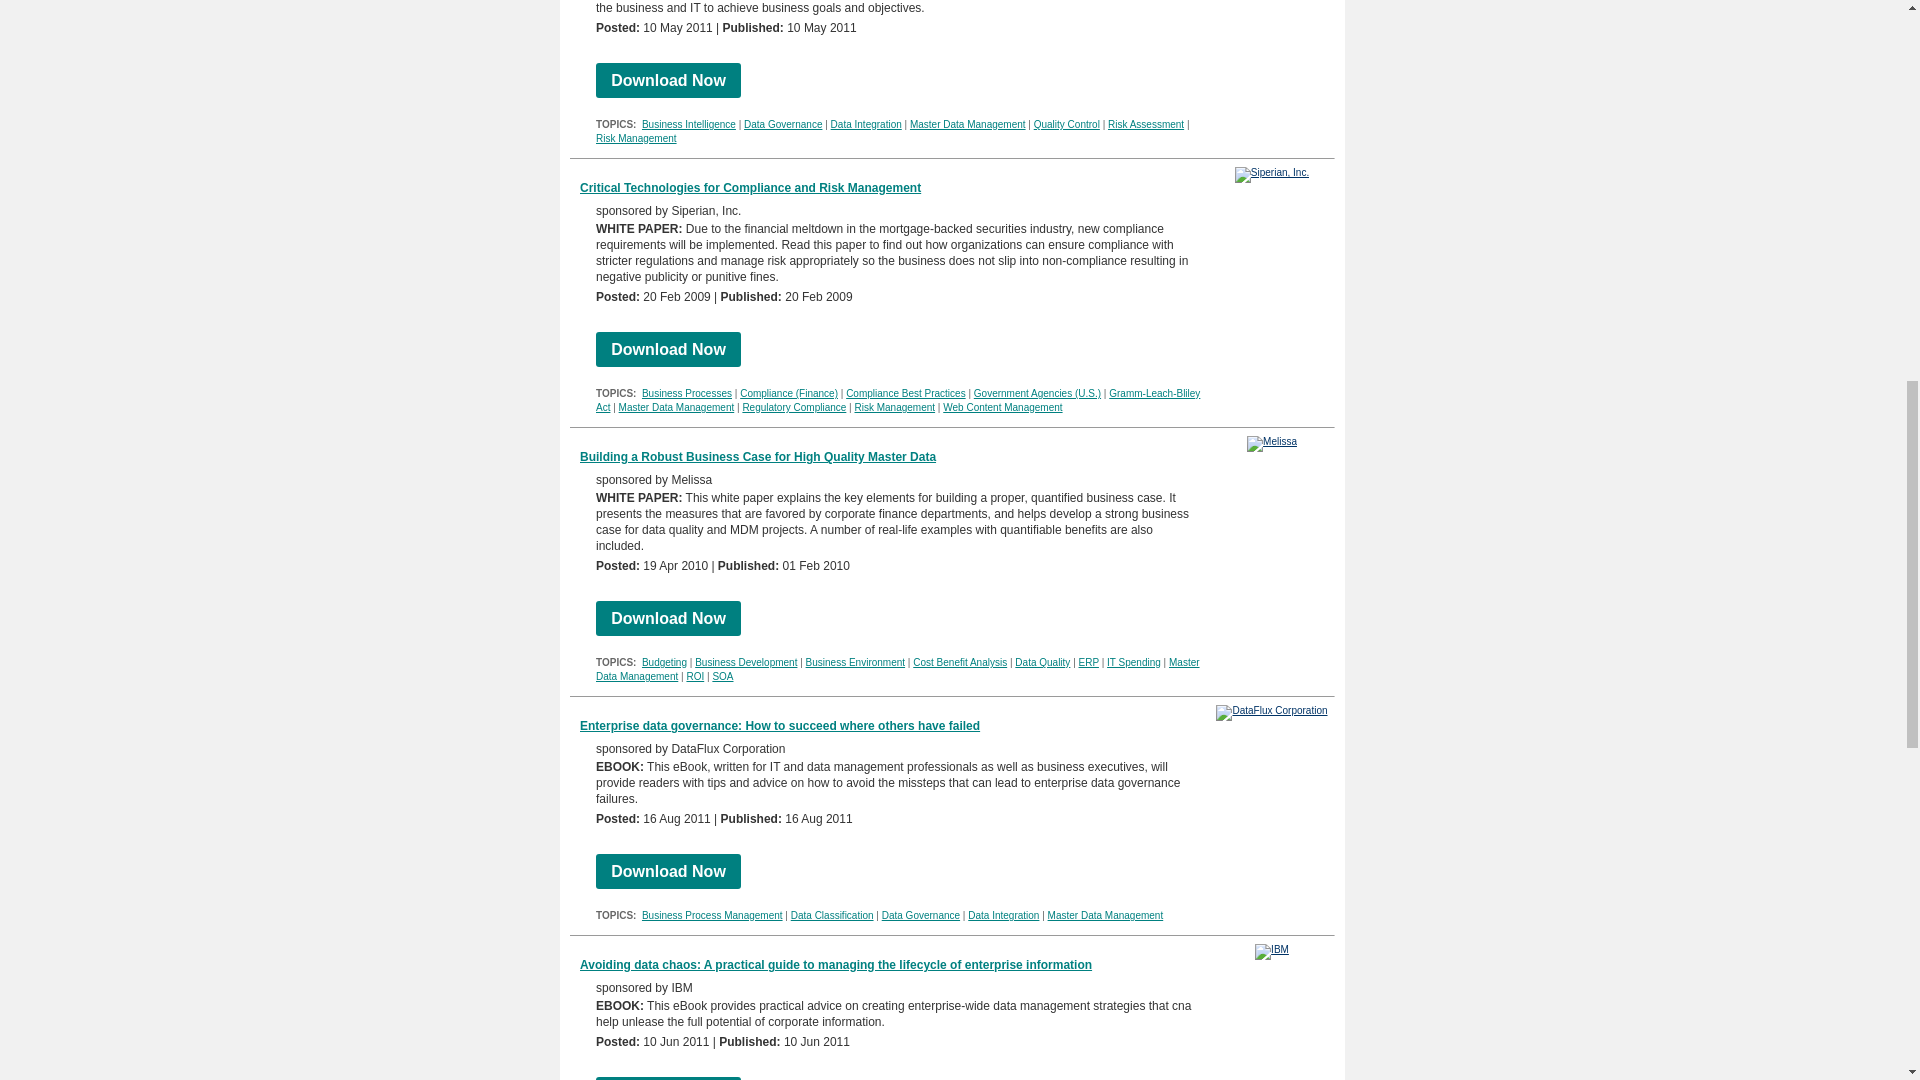  I want to click on Data Governance, so click(782, 124).